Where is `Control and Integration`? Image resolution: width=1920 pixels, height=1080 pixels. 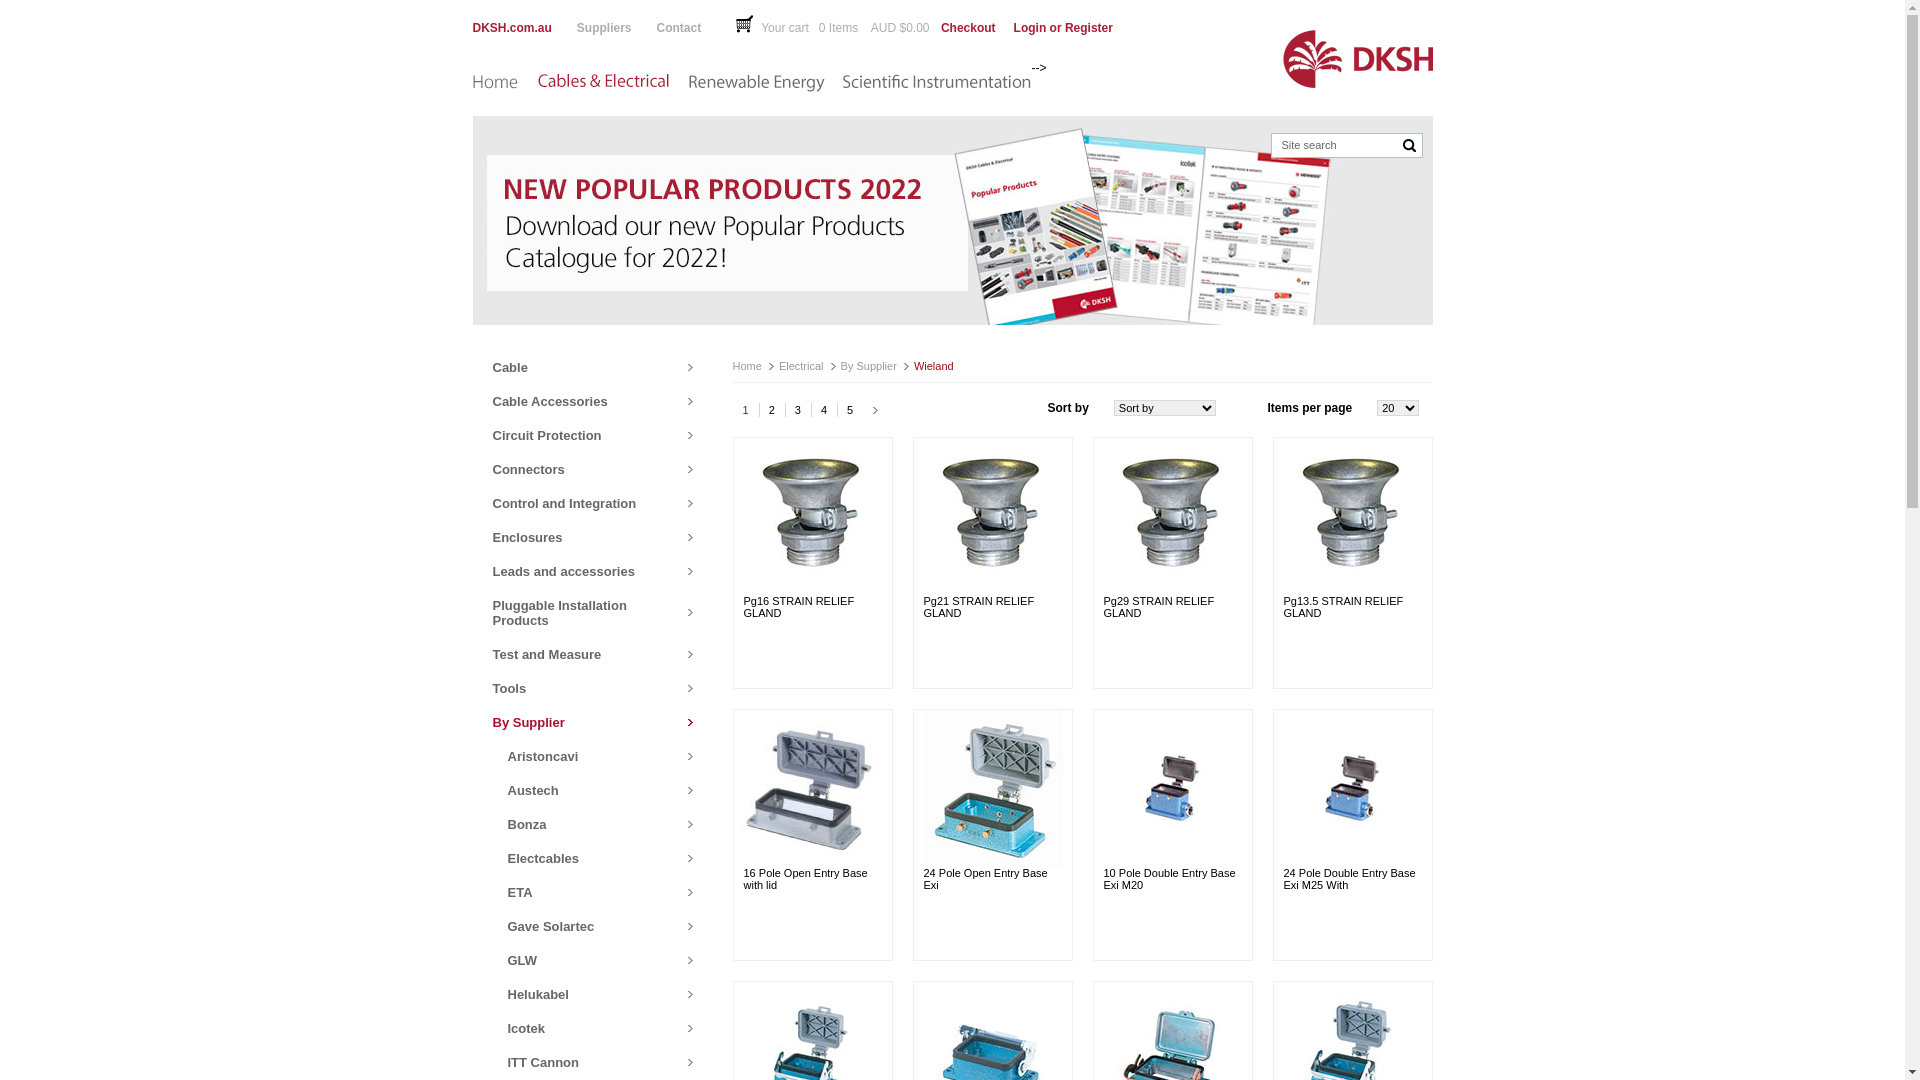
Control and Integration is located at coordinates (592, 503).